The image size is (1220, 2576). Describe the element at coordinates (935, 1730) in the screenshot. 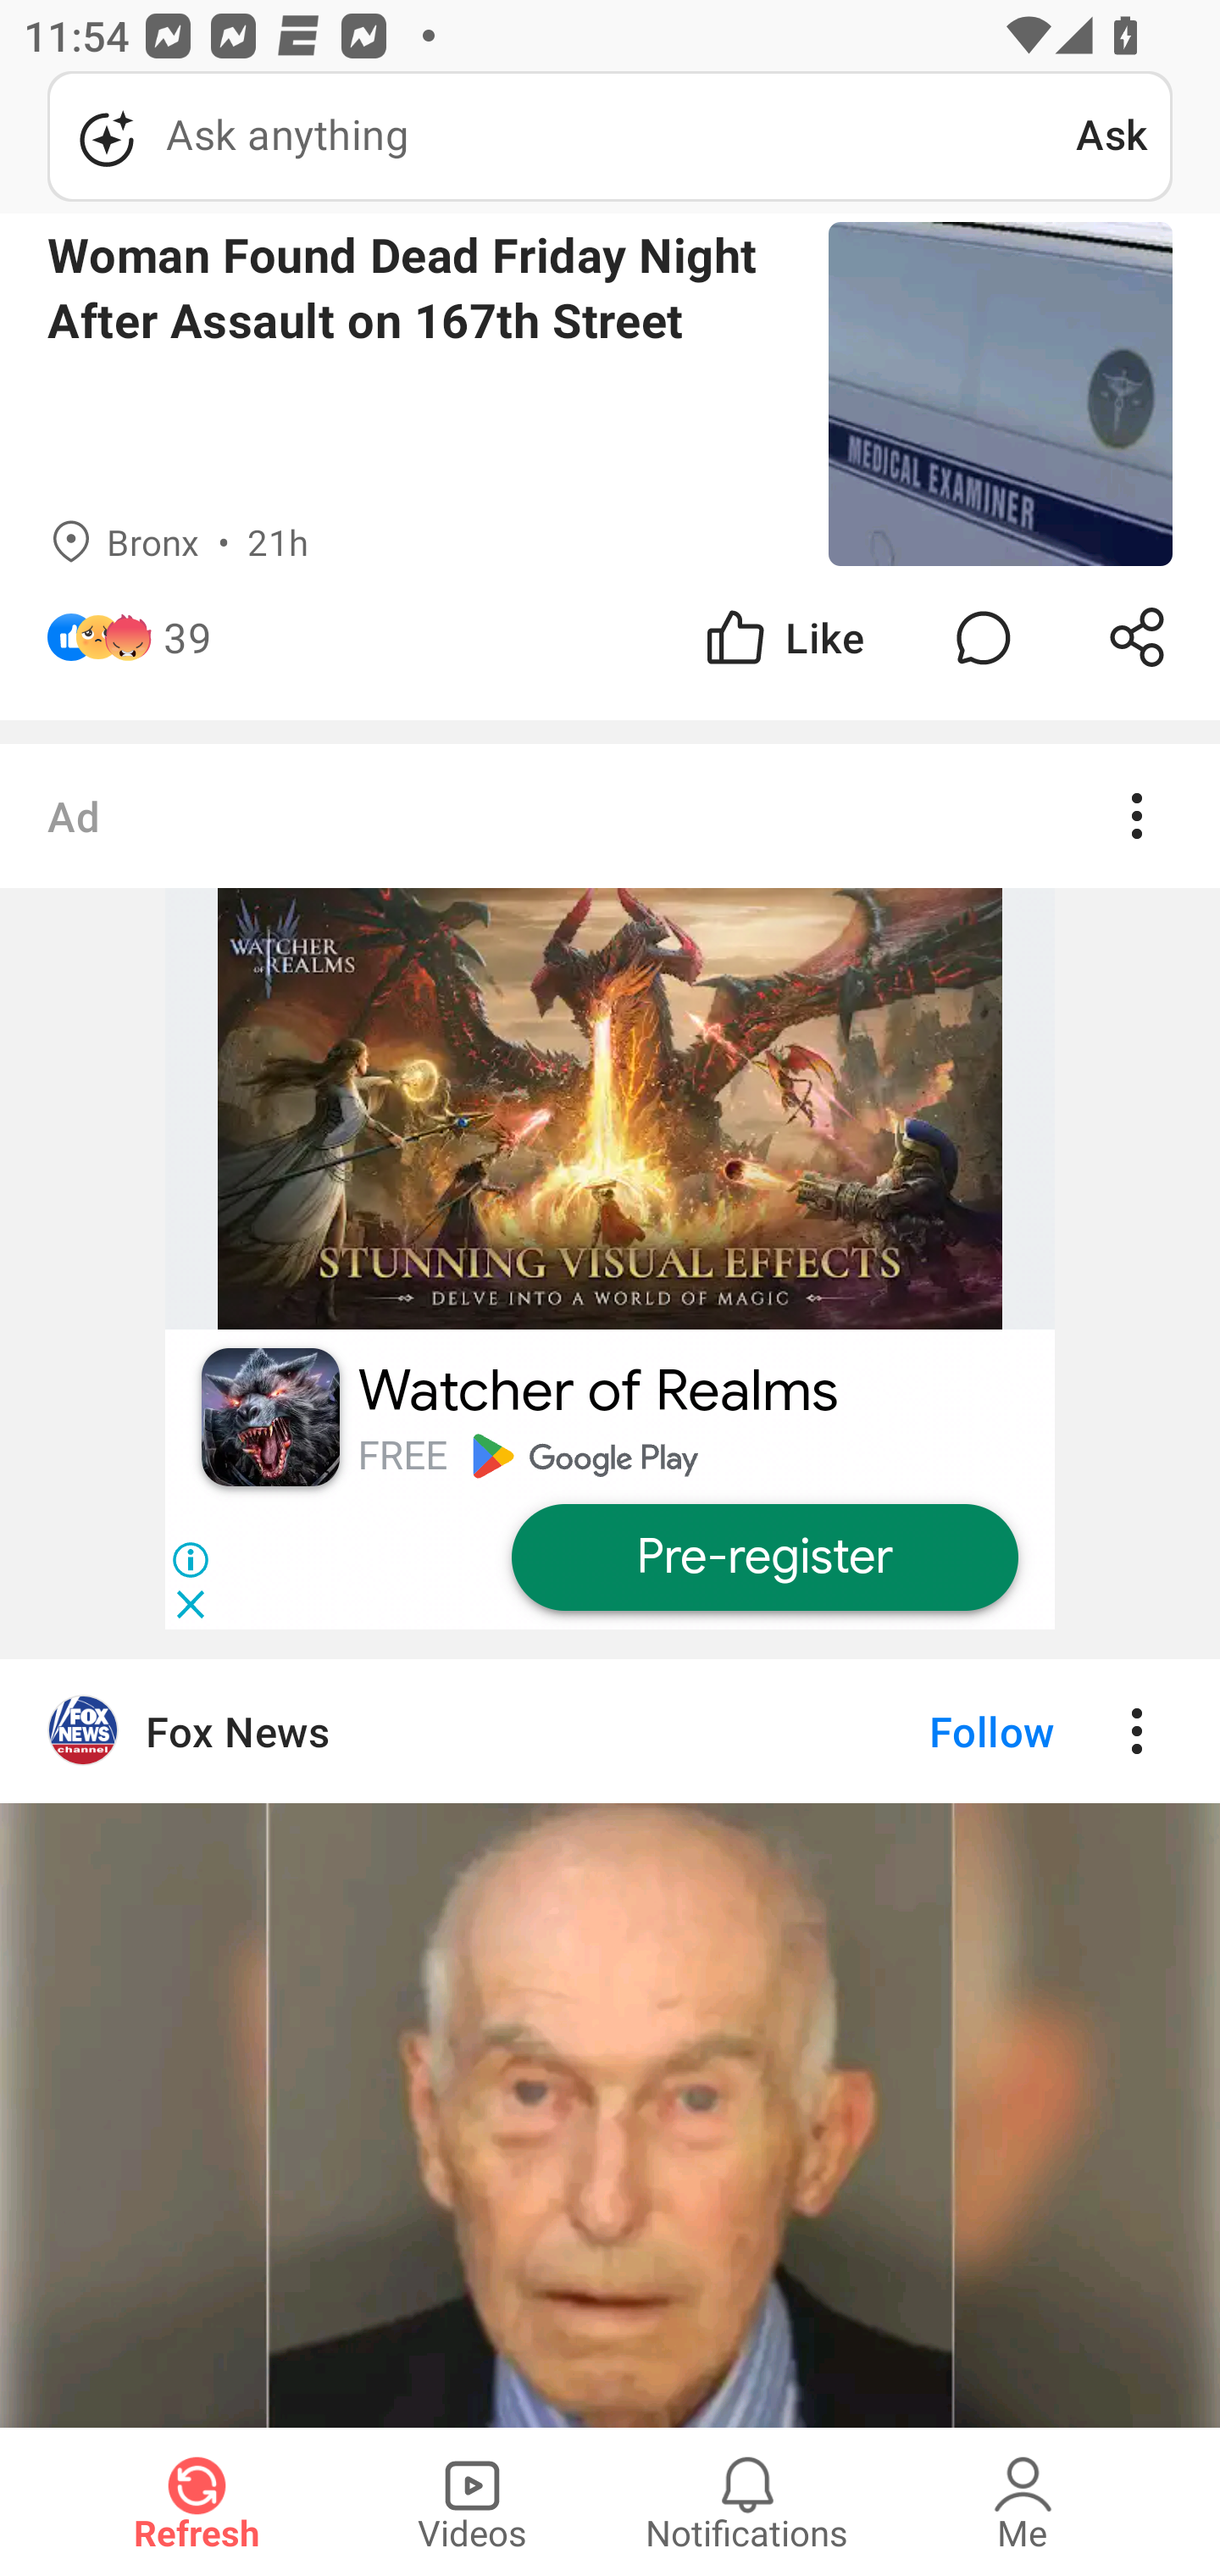

I see `Follow` at that location.